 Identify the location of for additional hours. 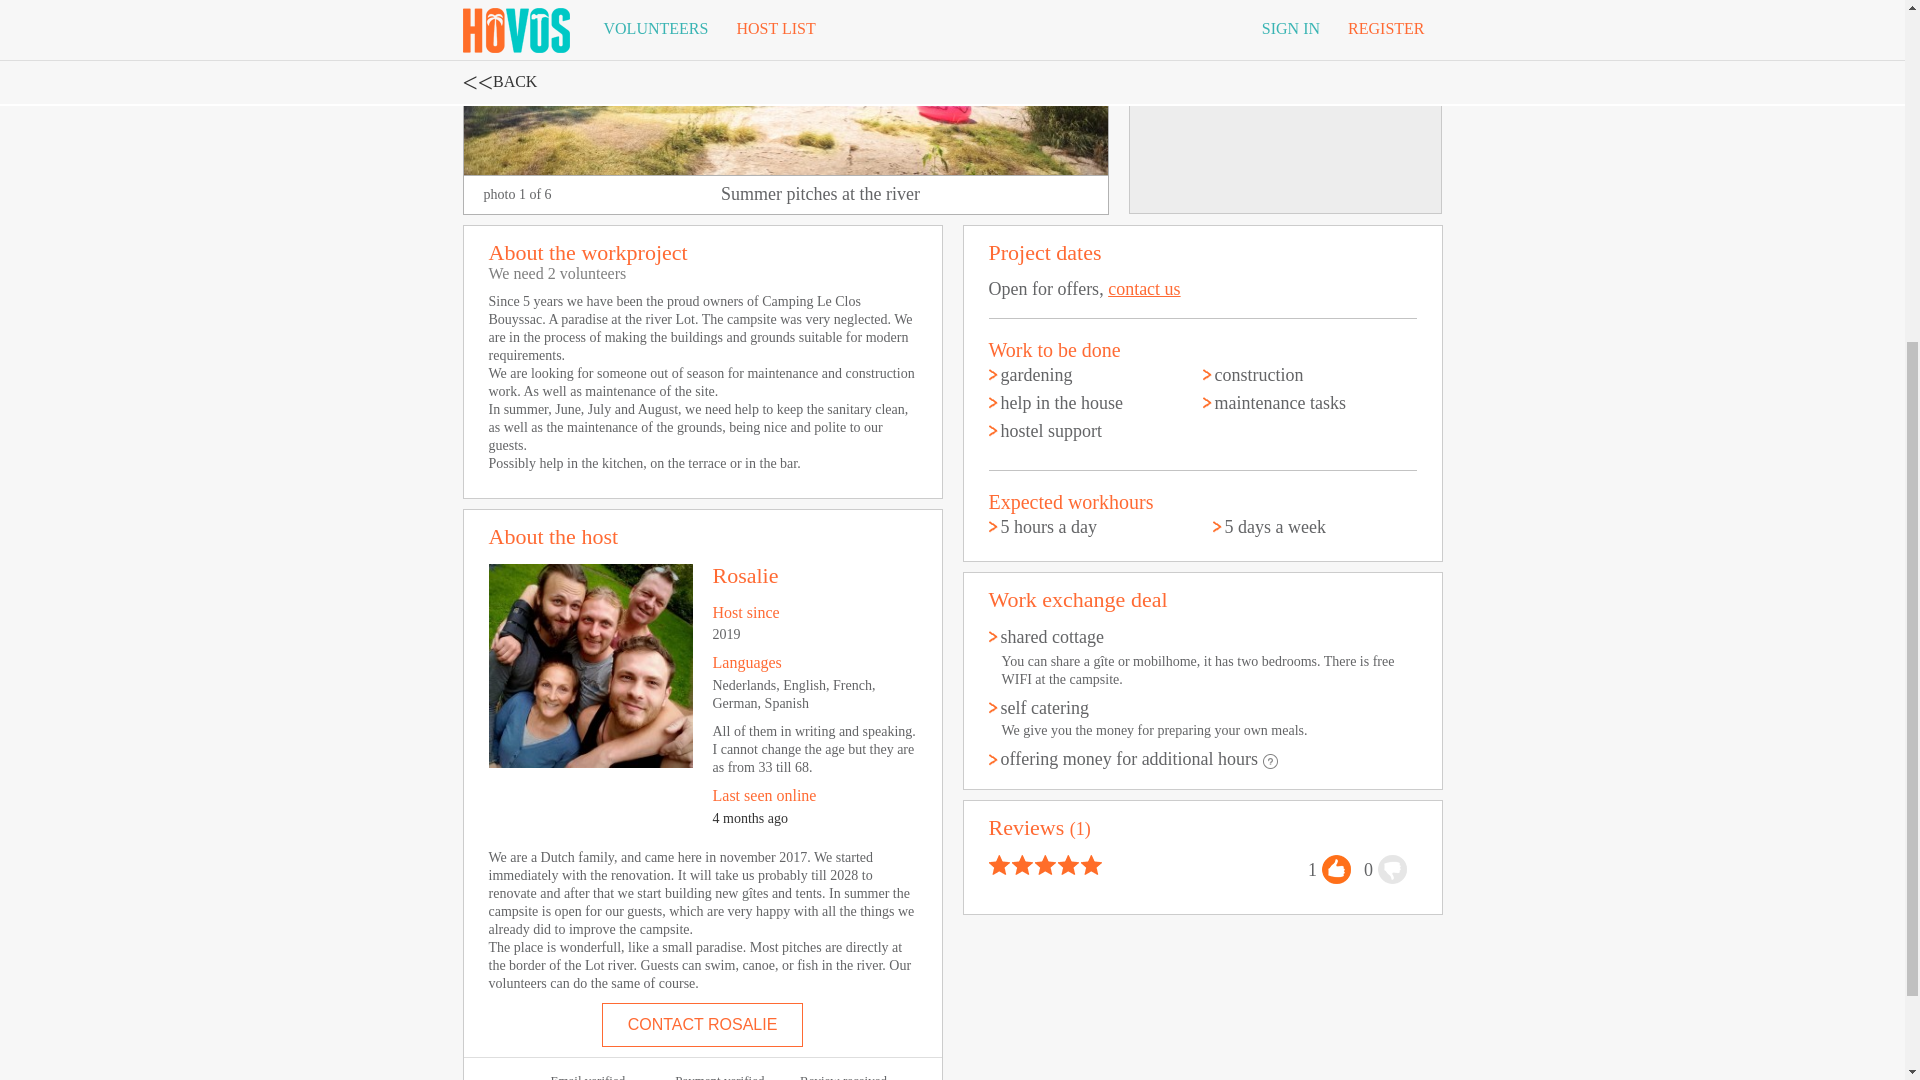
(1270, 760).